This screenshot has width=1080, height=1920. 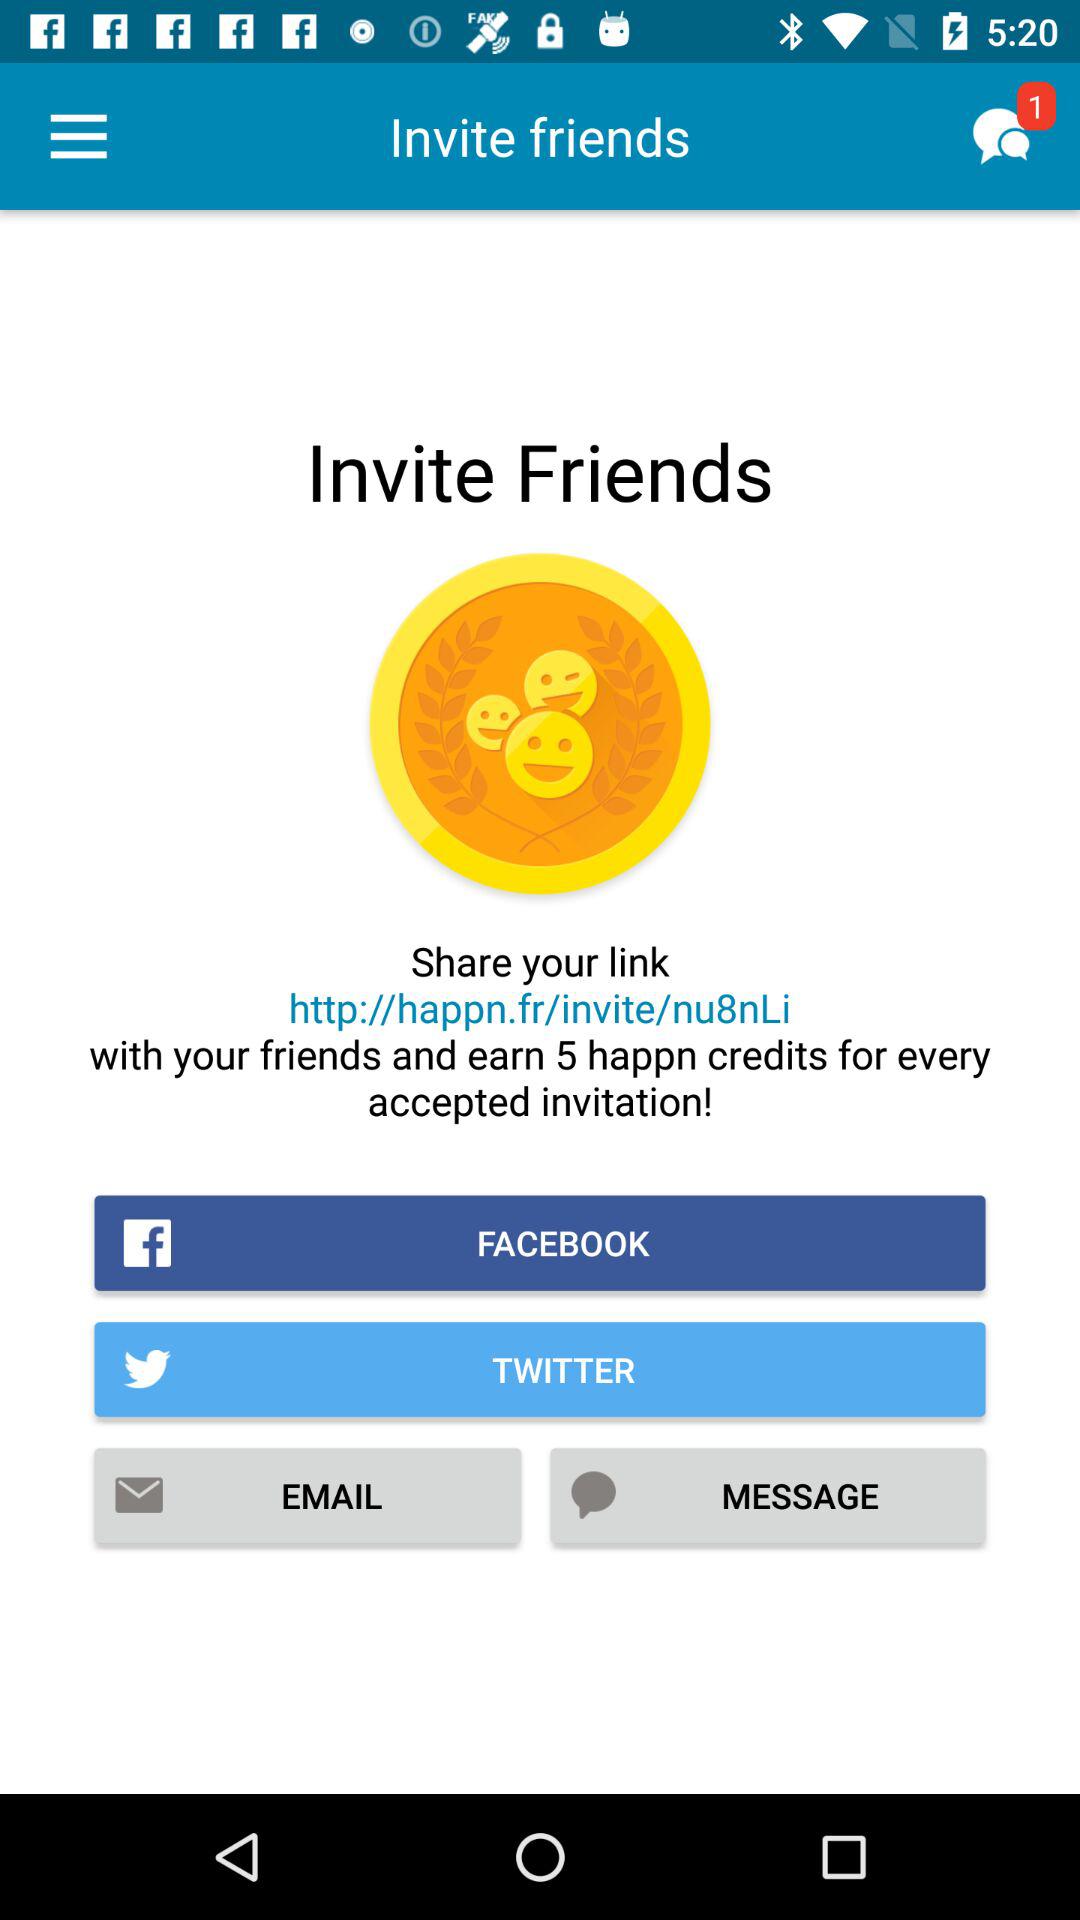 I want to click on swipe until message, so click(x=768, y=1495).